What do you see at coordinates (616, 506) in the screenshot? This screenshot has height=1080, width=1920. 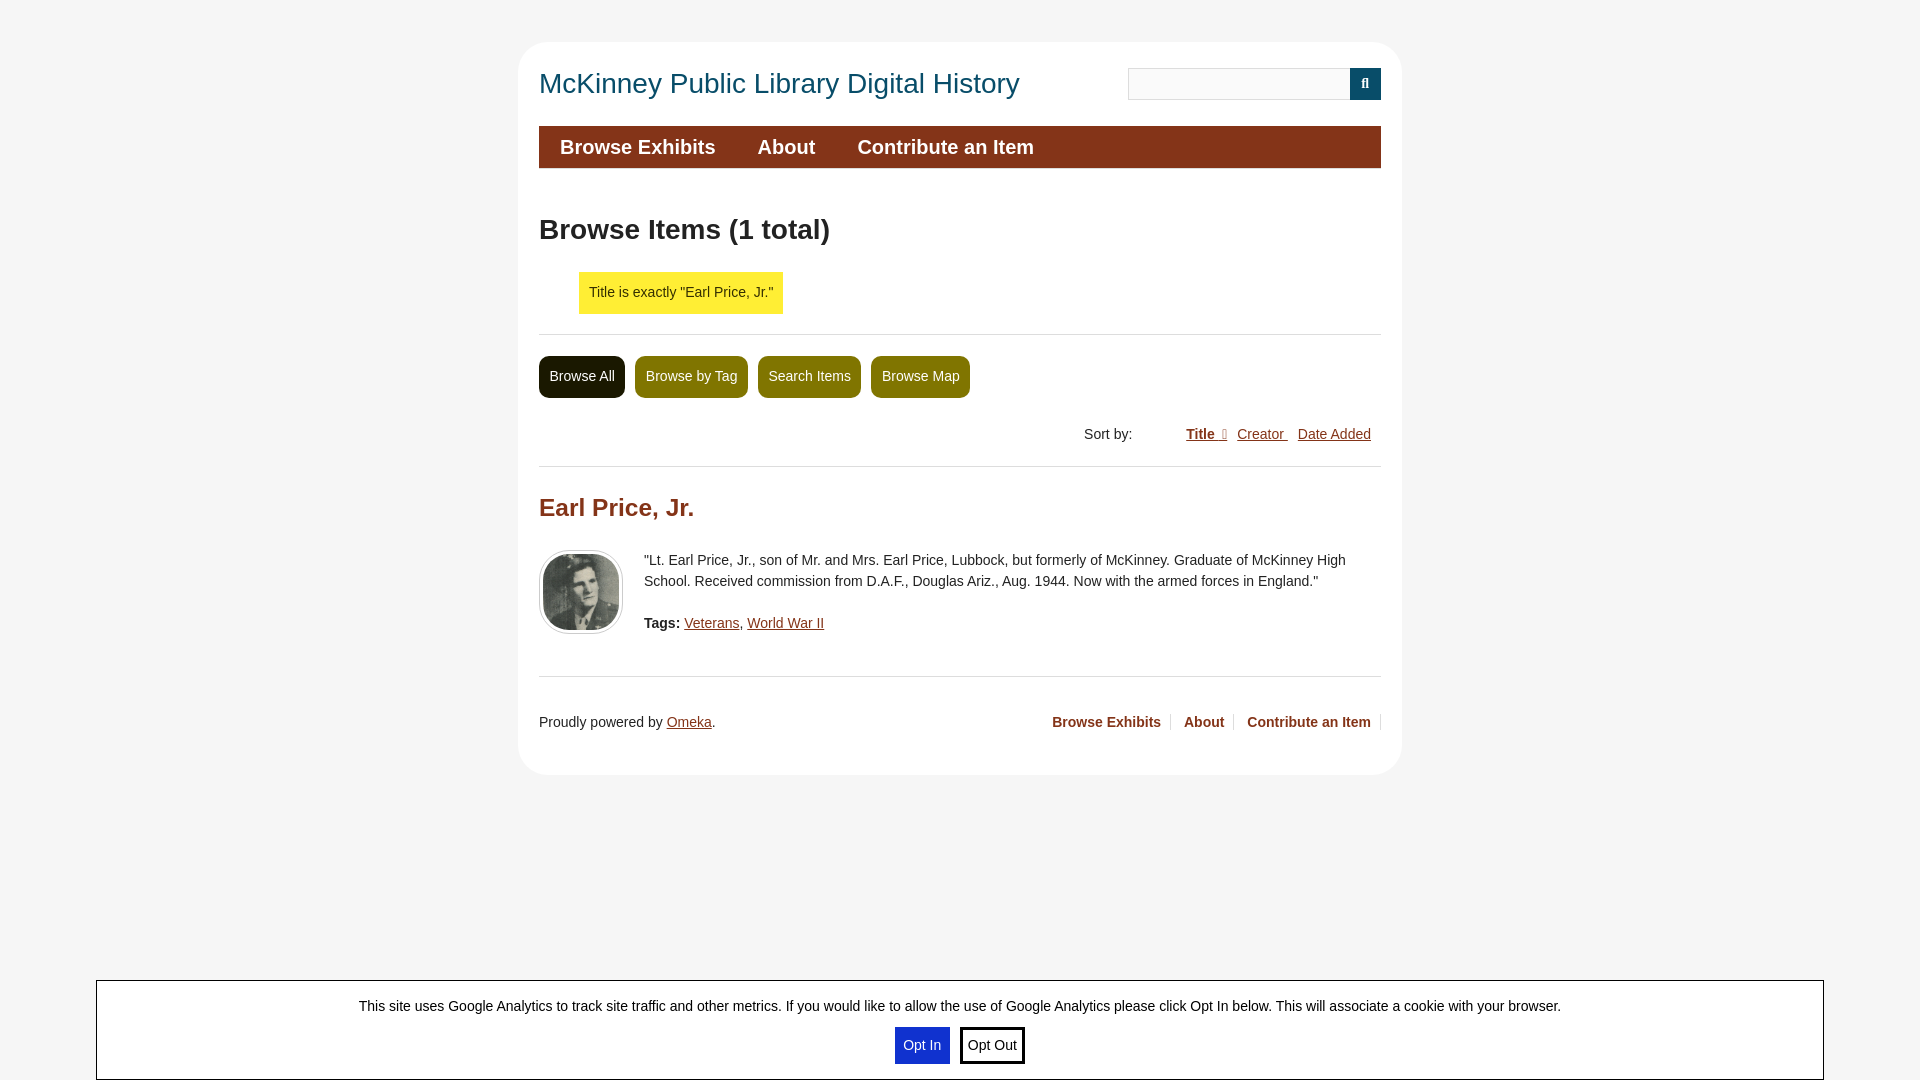 I see `Earl Price, Jr.` at bounding box center [616, 506].